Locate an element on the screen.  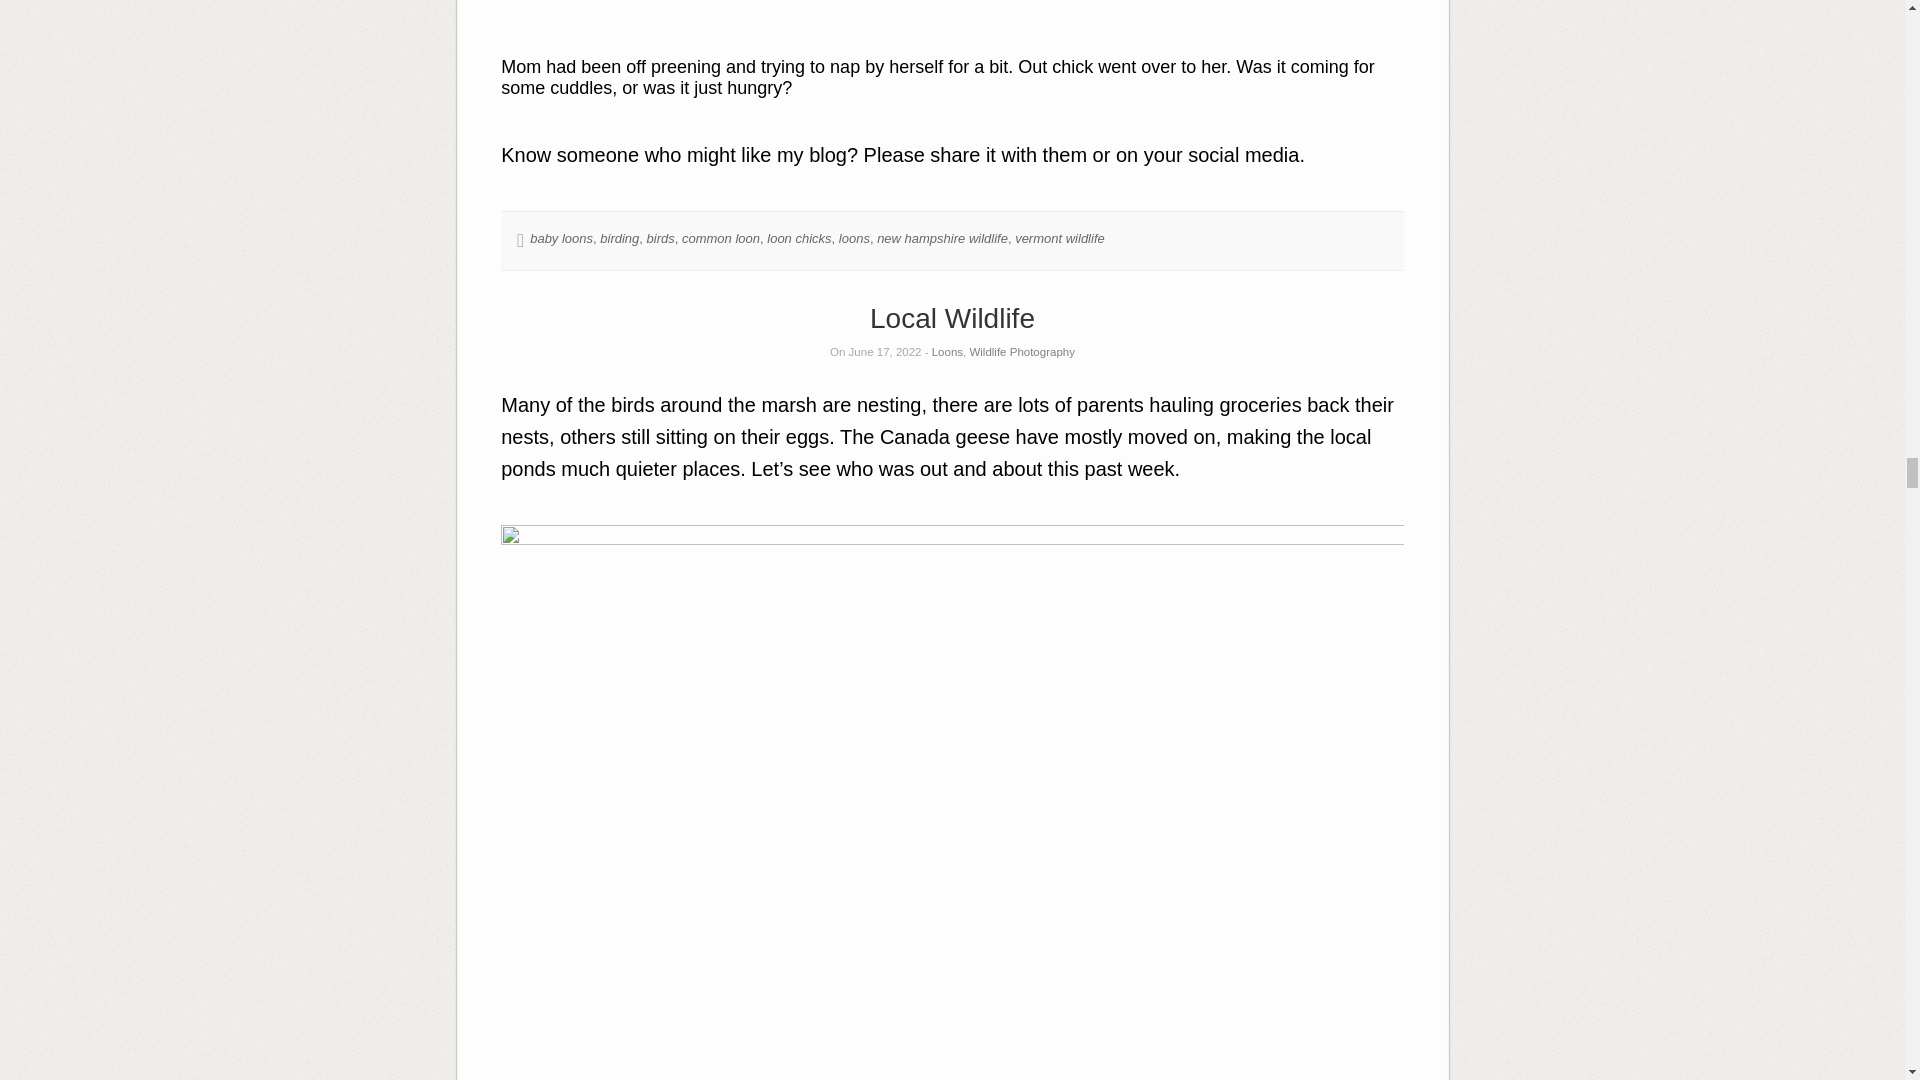
common loon is located at coordinates (720, 238).